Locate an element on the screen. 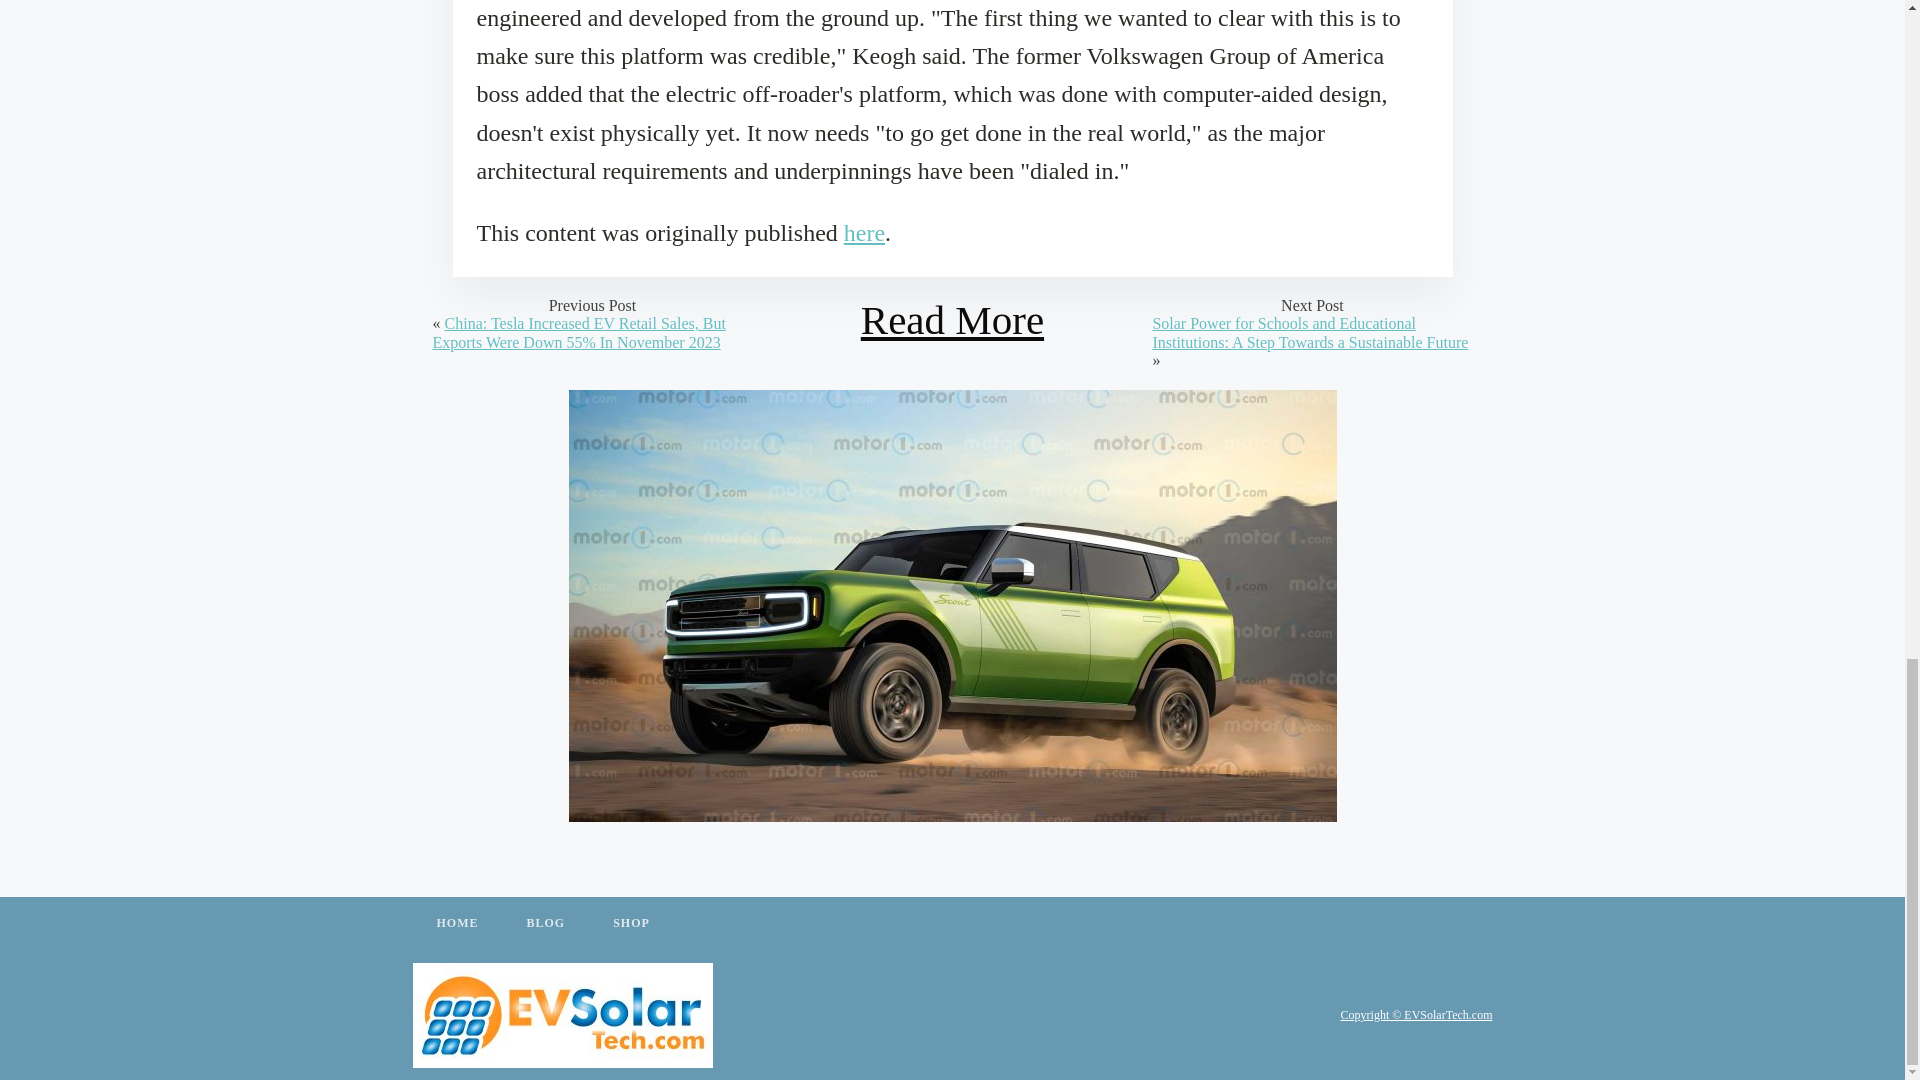 The image size is (1920, 1080). here is located at coordinates (864, 233).